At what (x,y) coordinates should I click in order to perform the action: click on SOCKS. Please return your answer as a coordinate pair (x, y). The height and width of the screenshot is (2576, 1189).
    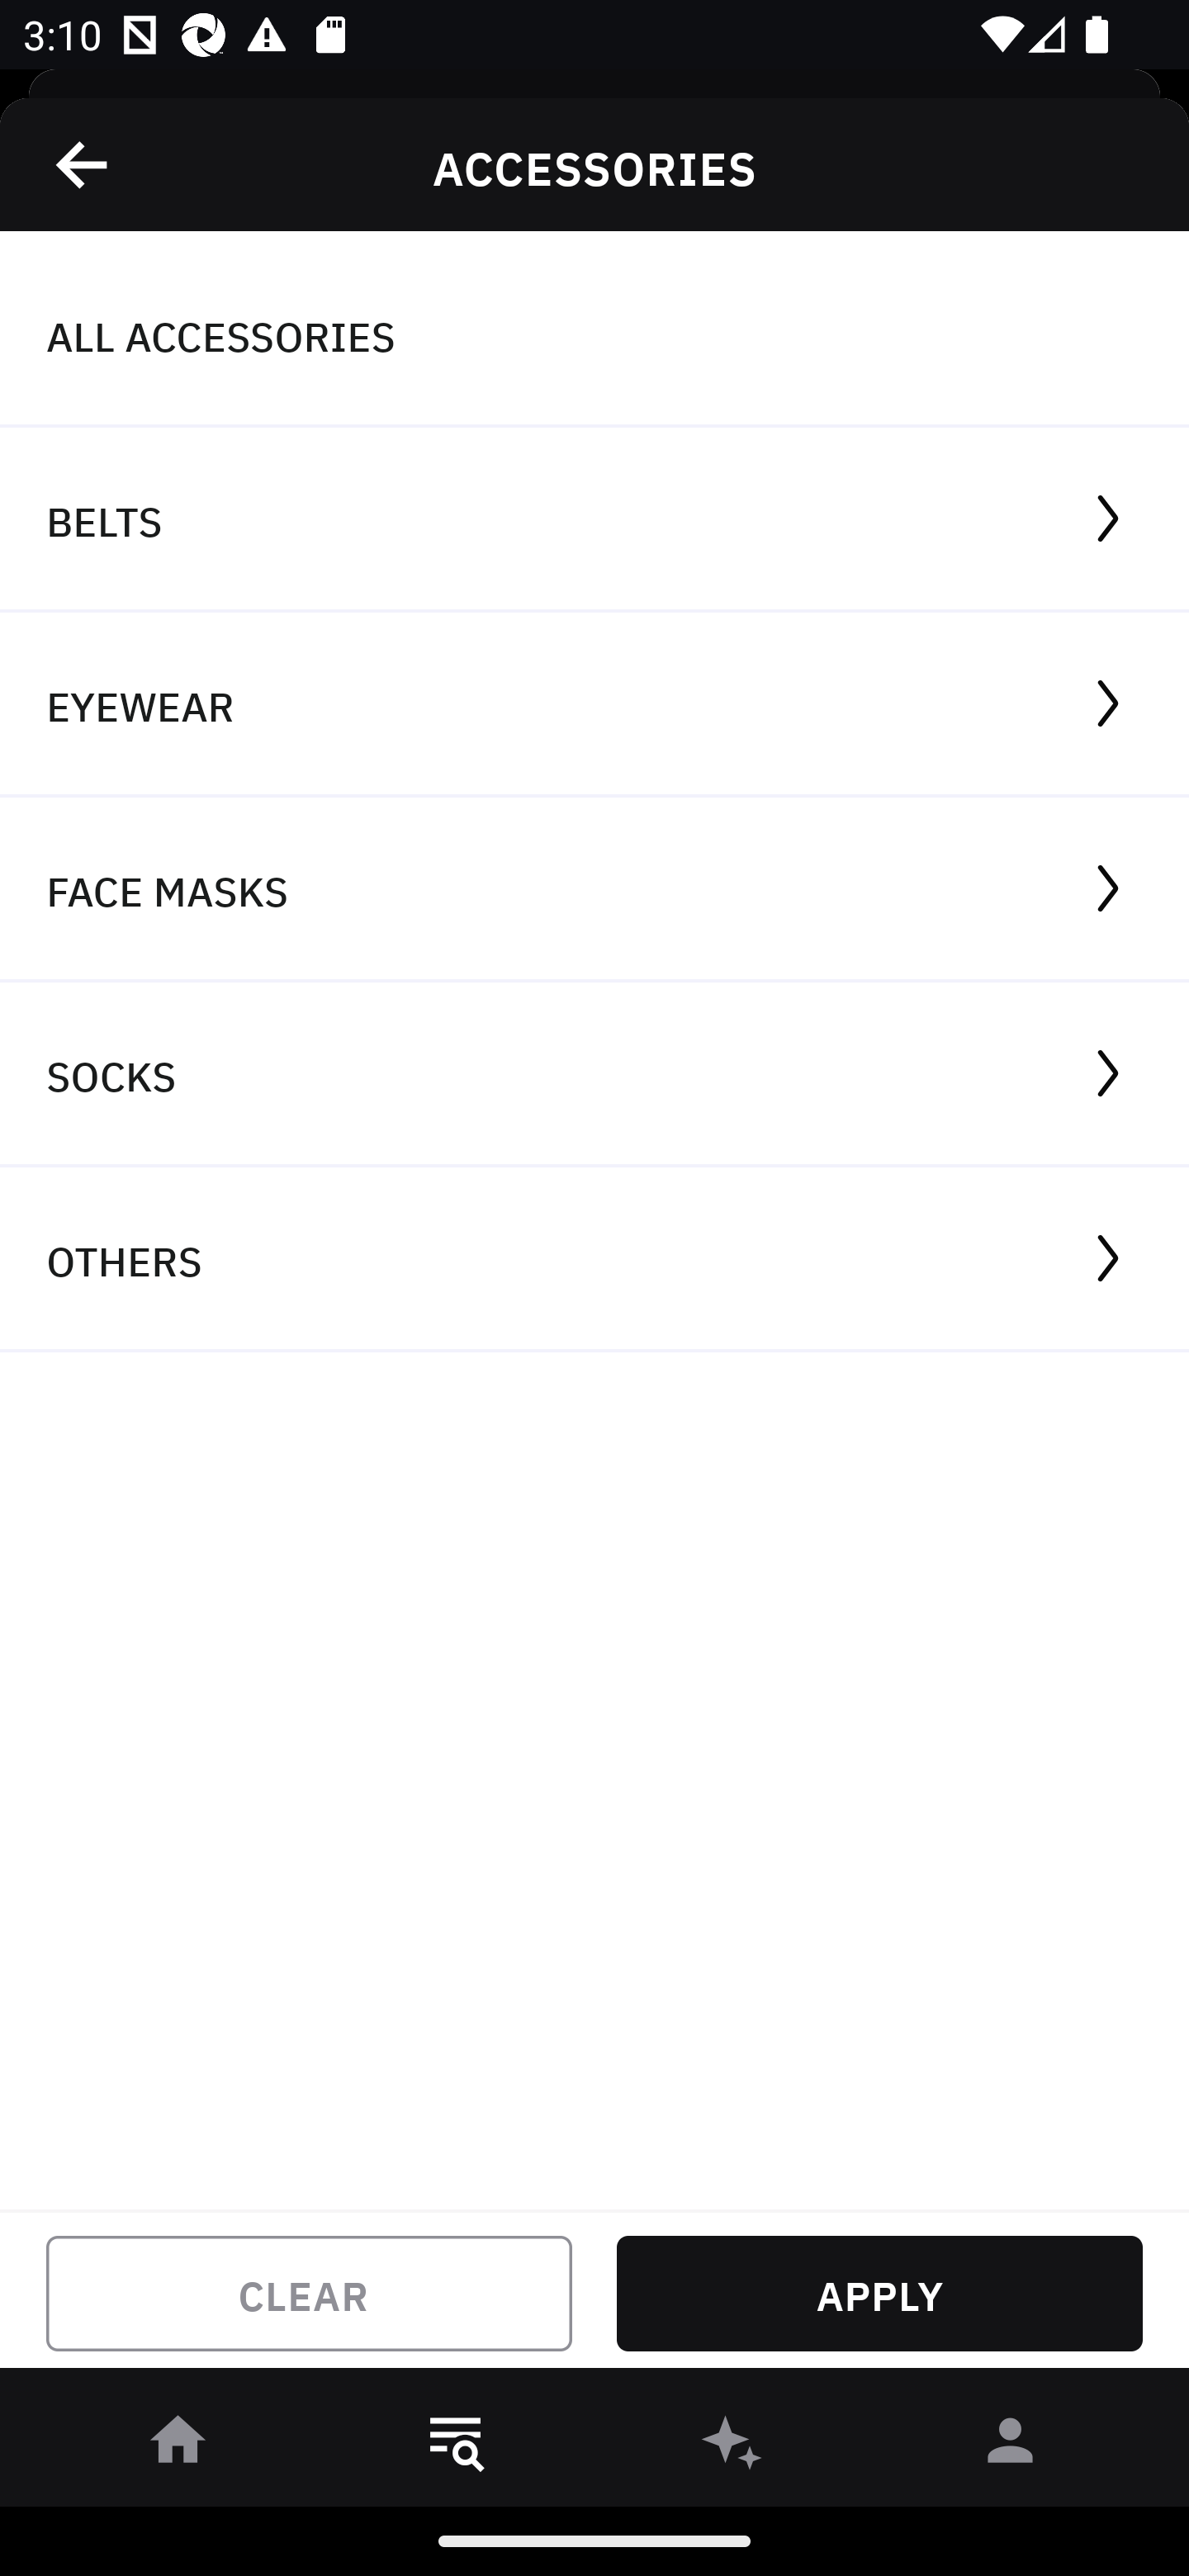
    Looking at the image, I should click on (594, 1073).